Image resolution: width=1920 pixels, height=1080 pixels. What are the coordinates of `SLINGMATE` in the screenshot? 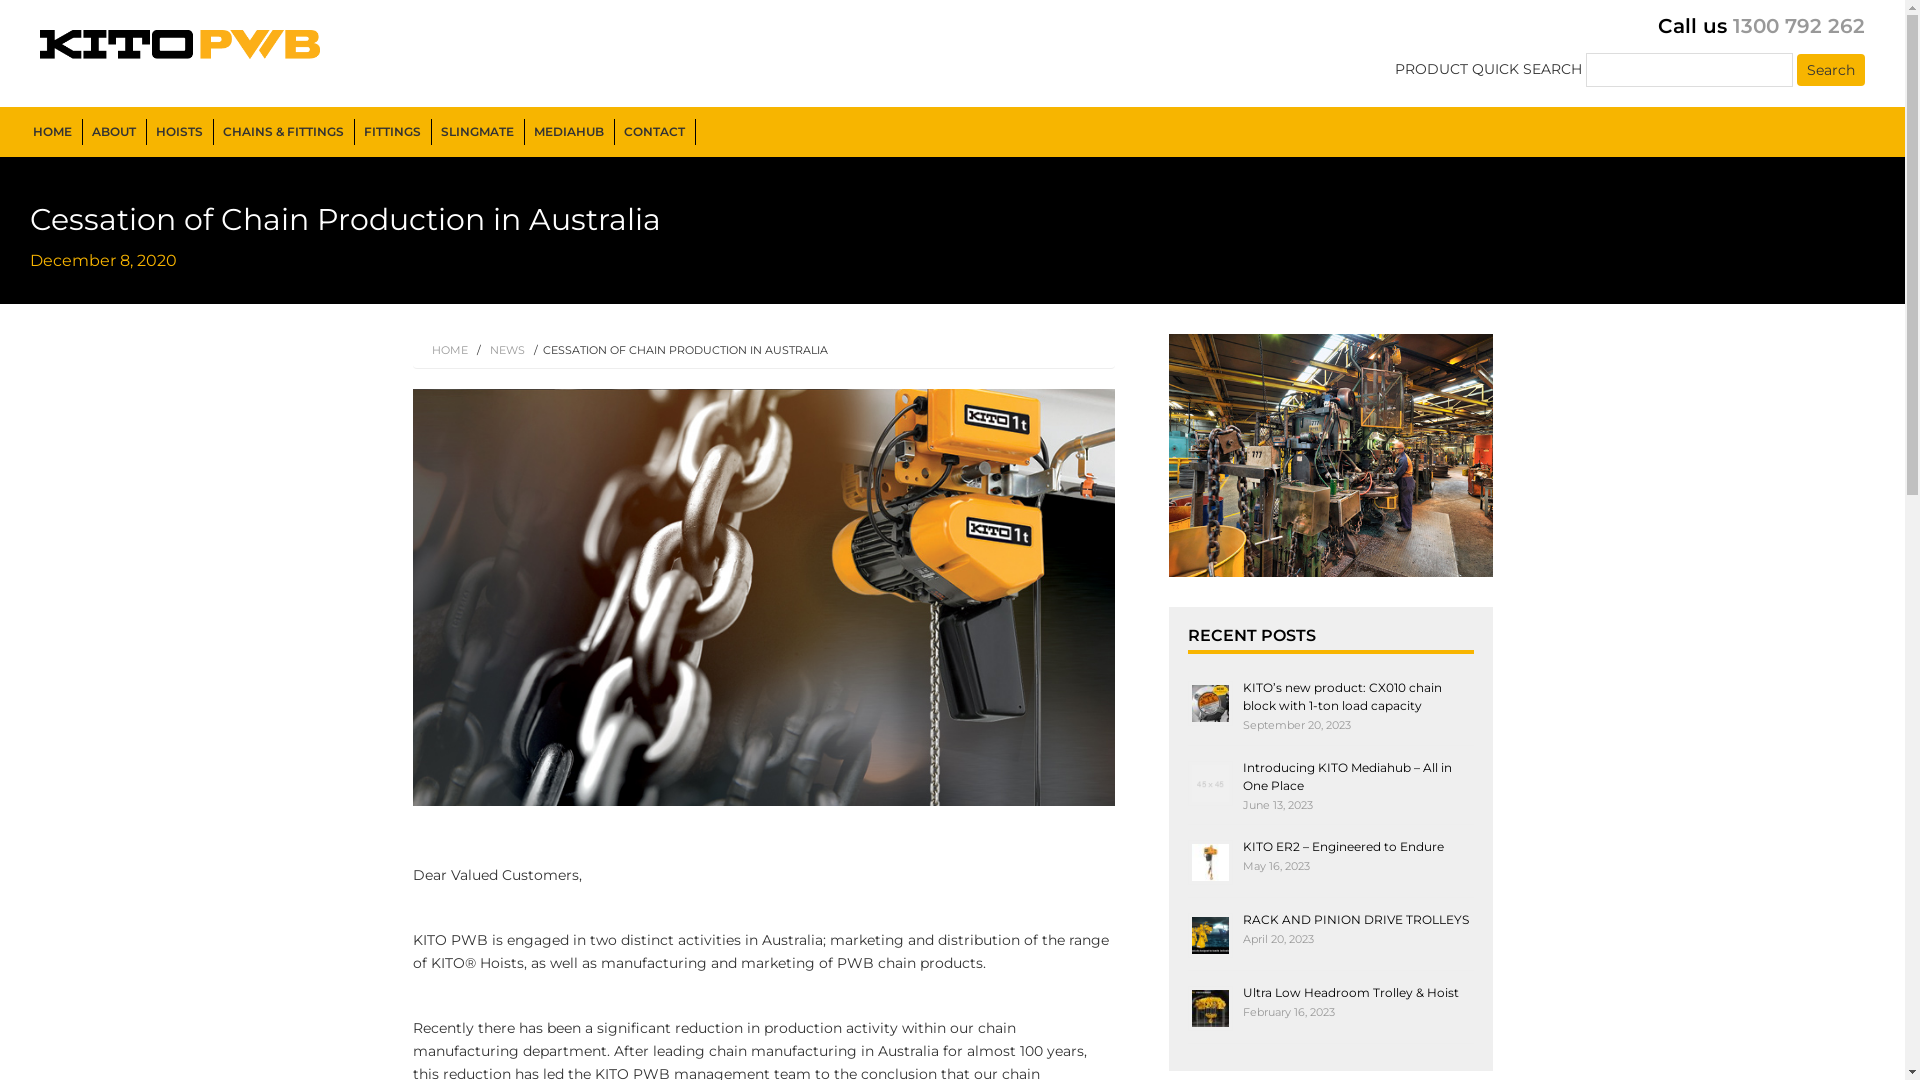 It's located at (480, 132).